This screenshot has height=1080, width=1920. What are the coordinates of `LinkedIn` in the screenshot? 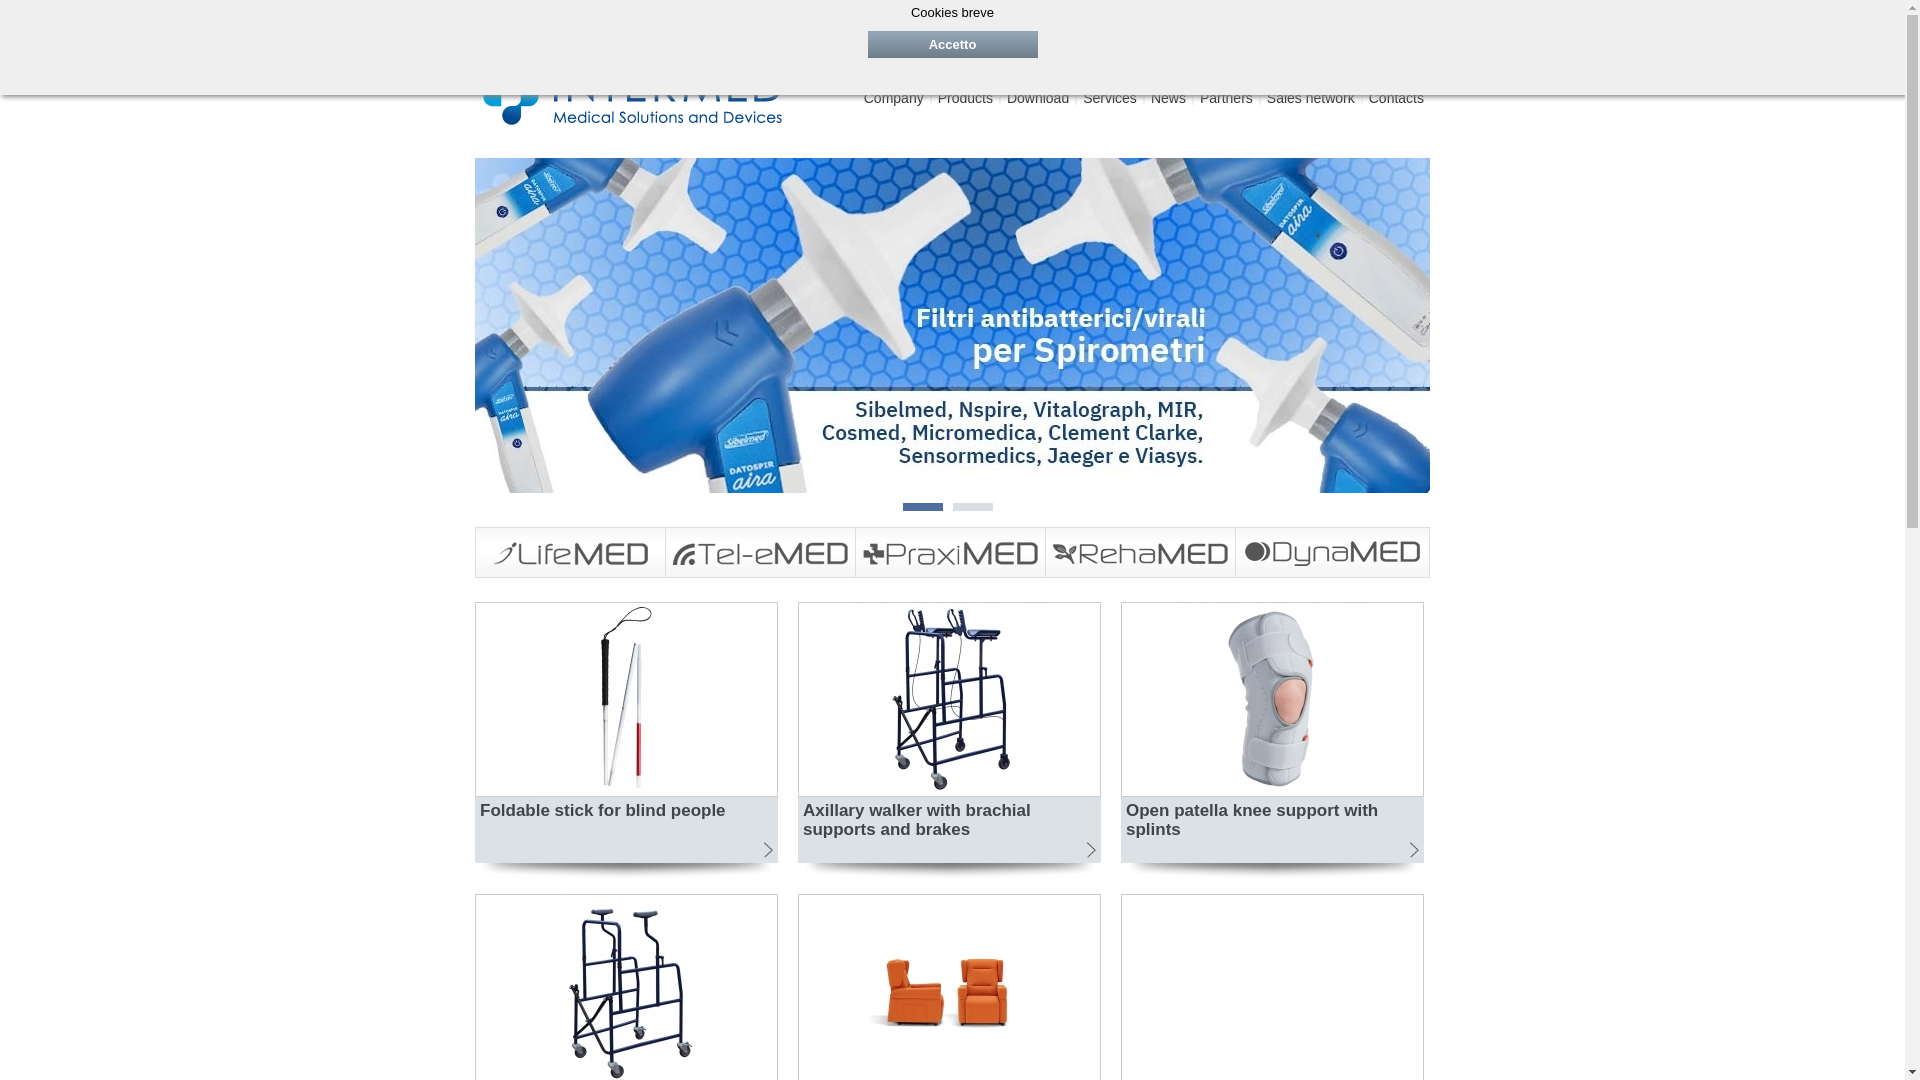 It's located at (568, 20).